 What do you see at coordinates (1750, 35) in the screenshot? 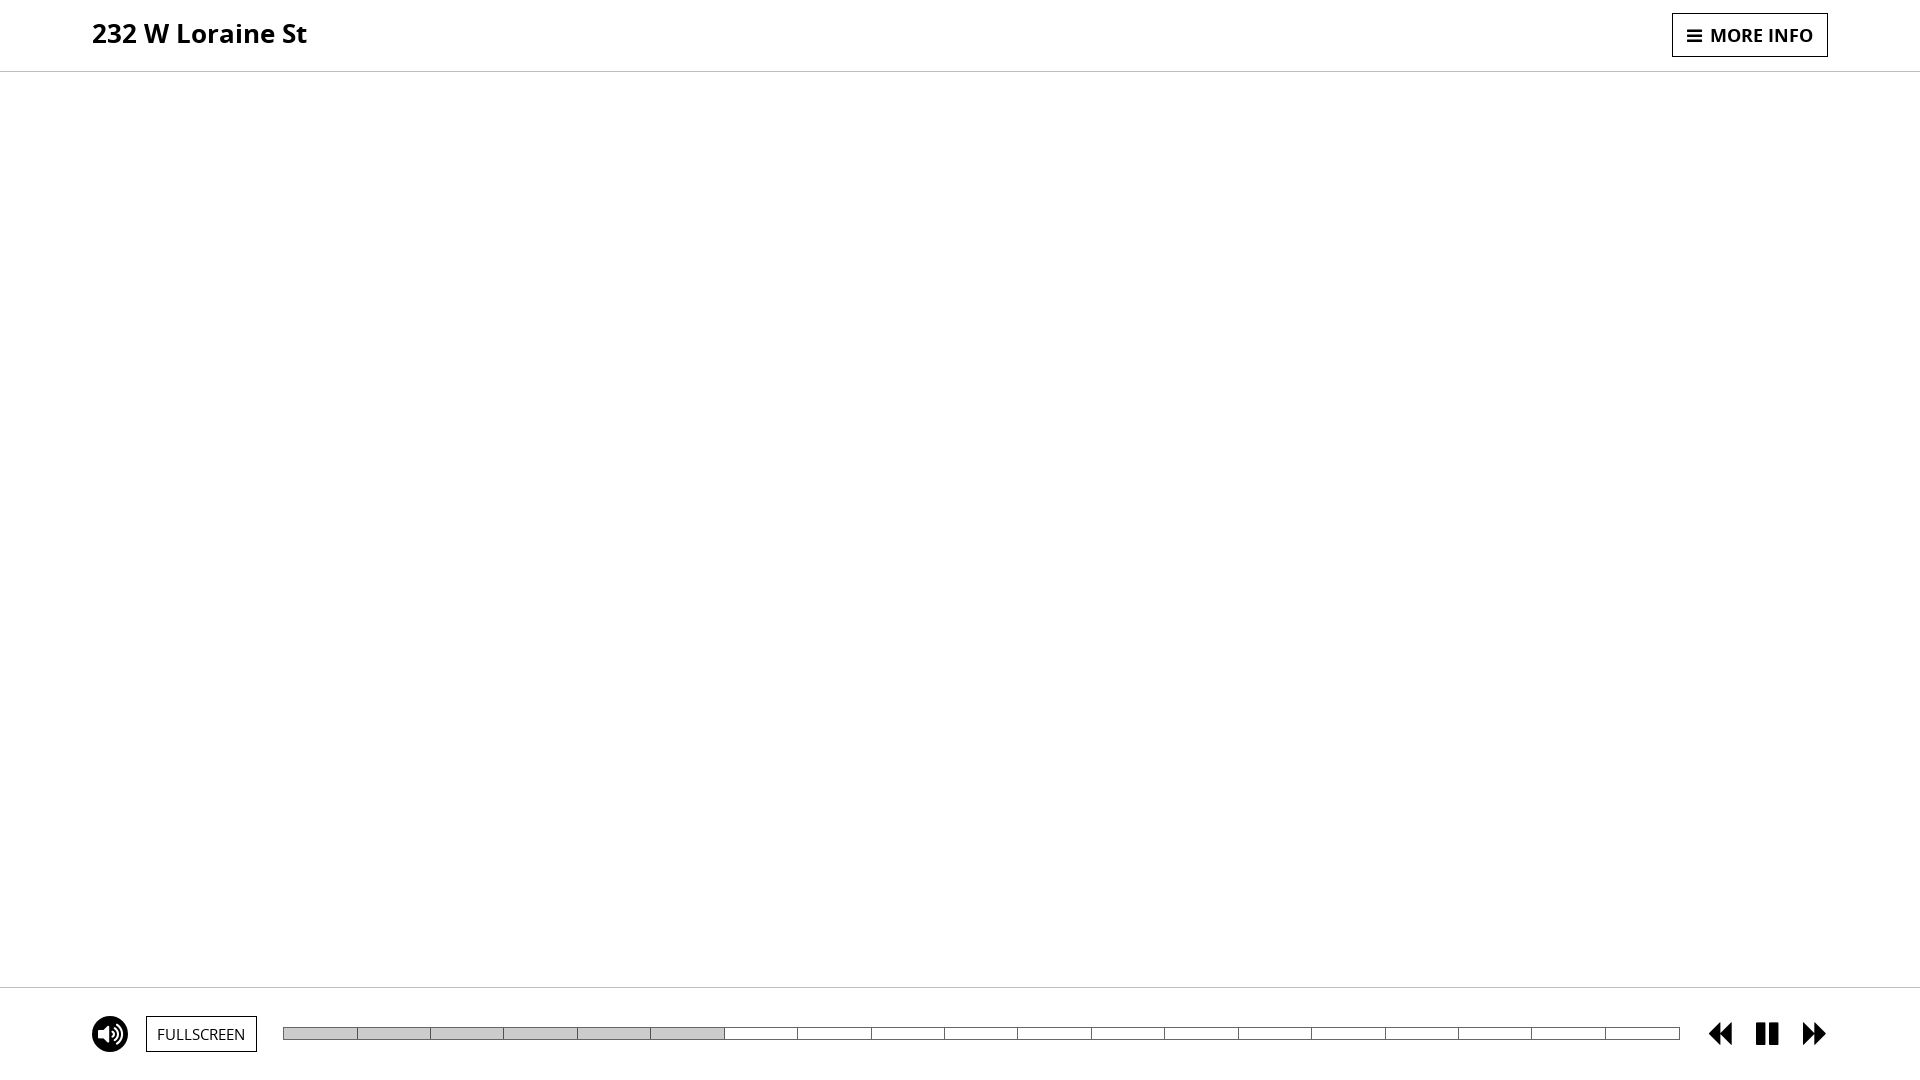
I see `MORE INFO` at bounding box center [1750, 35].